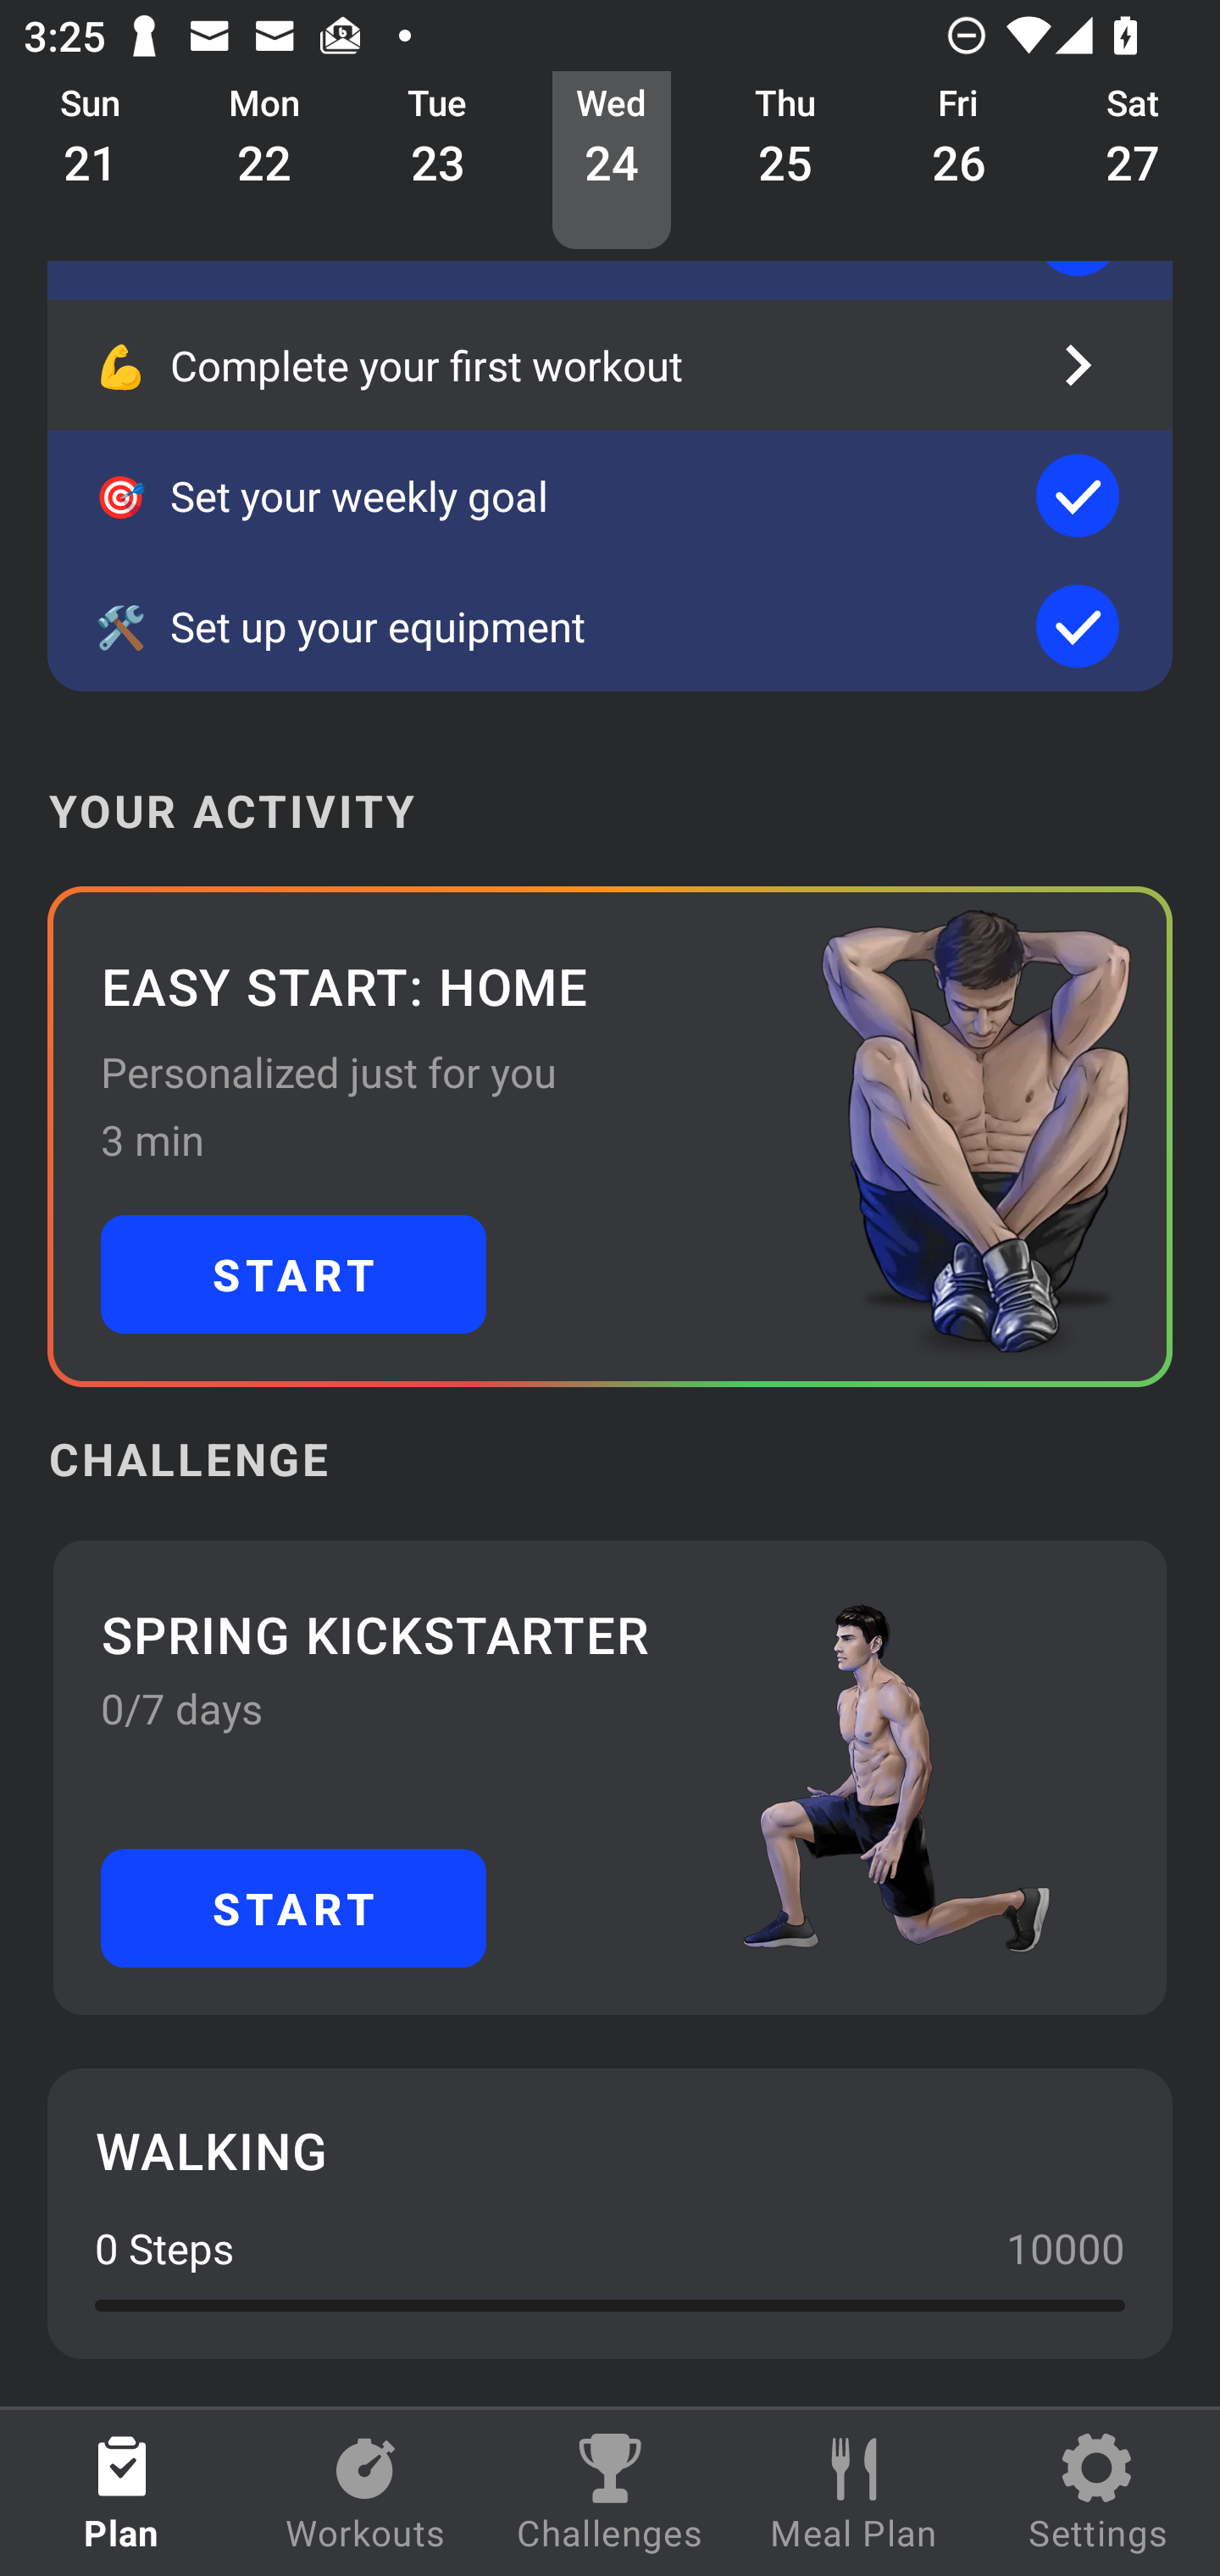  I want to click on  Settings , so click(1098, 2493).